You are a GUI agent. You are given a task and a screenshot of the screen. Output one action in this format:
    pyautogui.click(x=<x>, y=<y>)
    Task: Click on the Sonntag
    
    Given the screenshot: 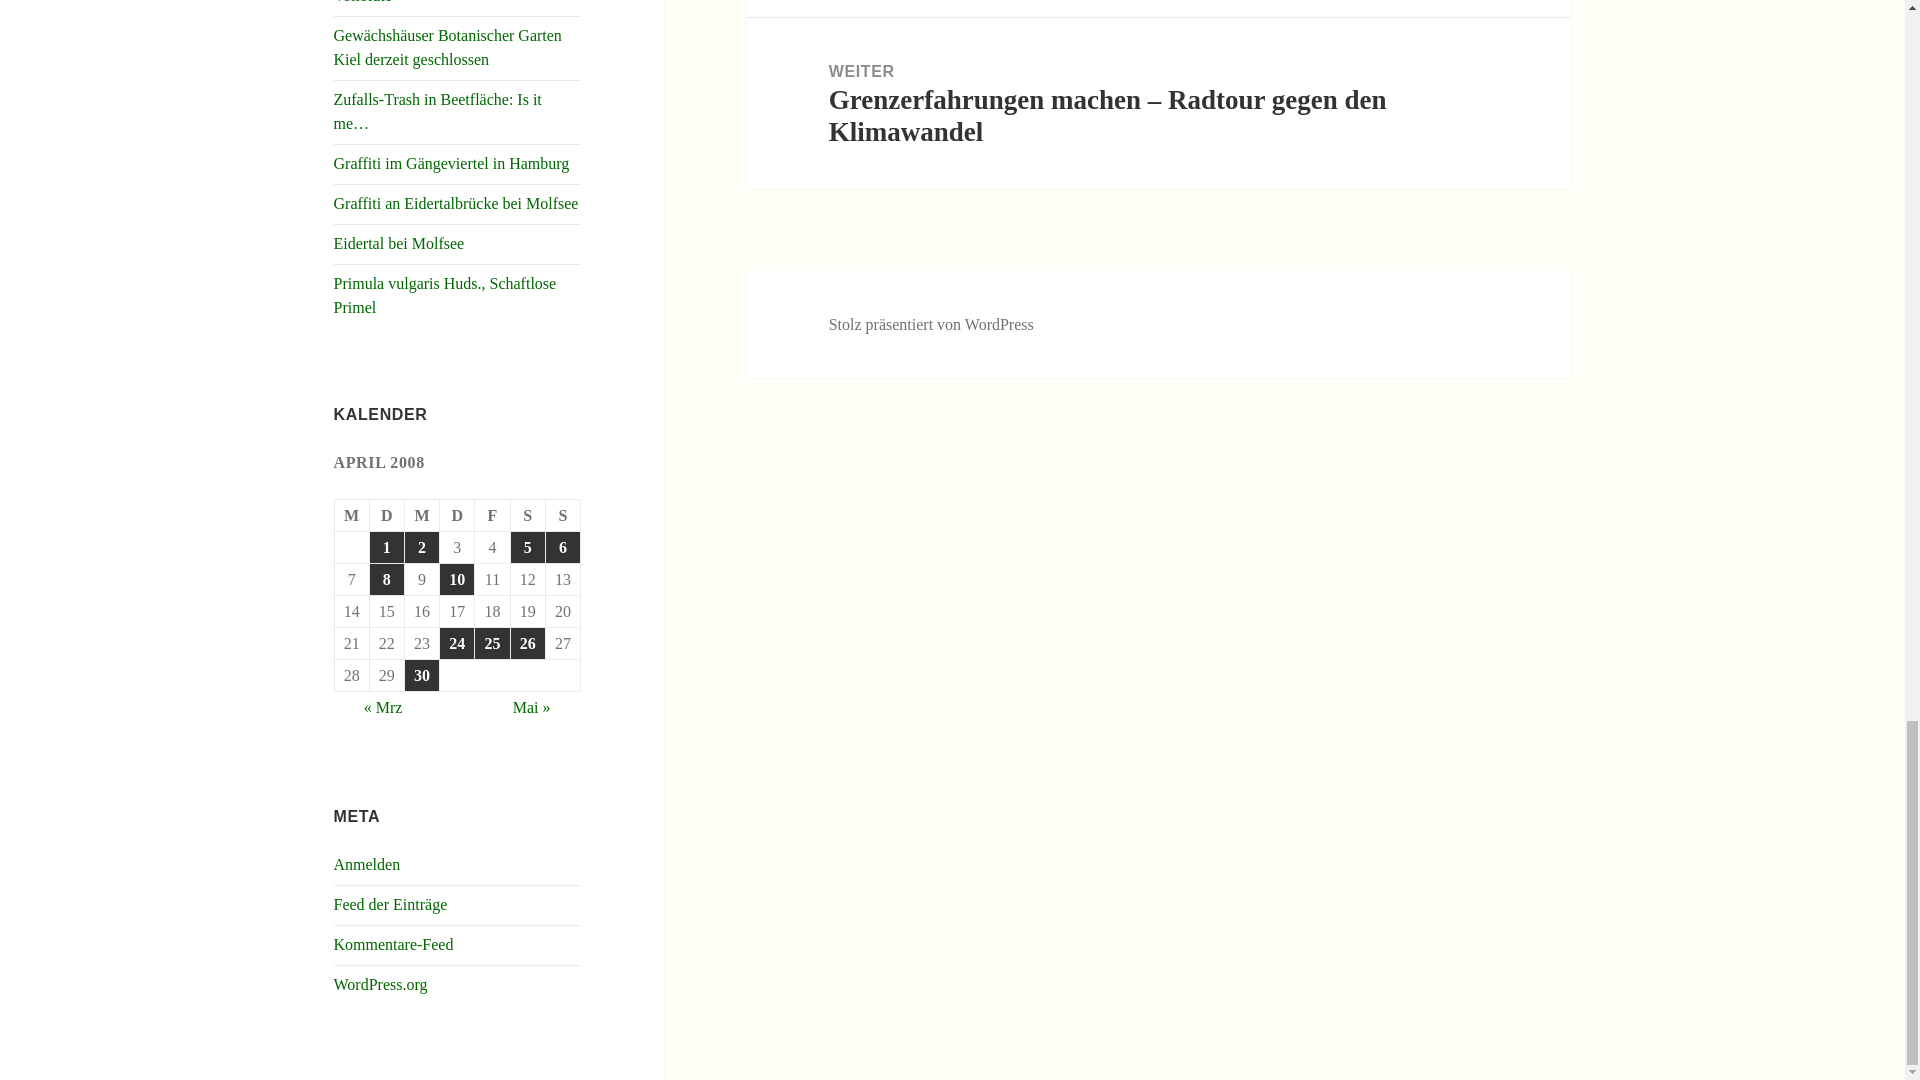 What is the action you would take?
    pyautogui.click(x=563, y=516)
    